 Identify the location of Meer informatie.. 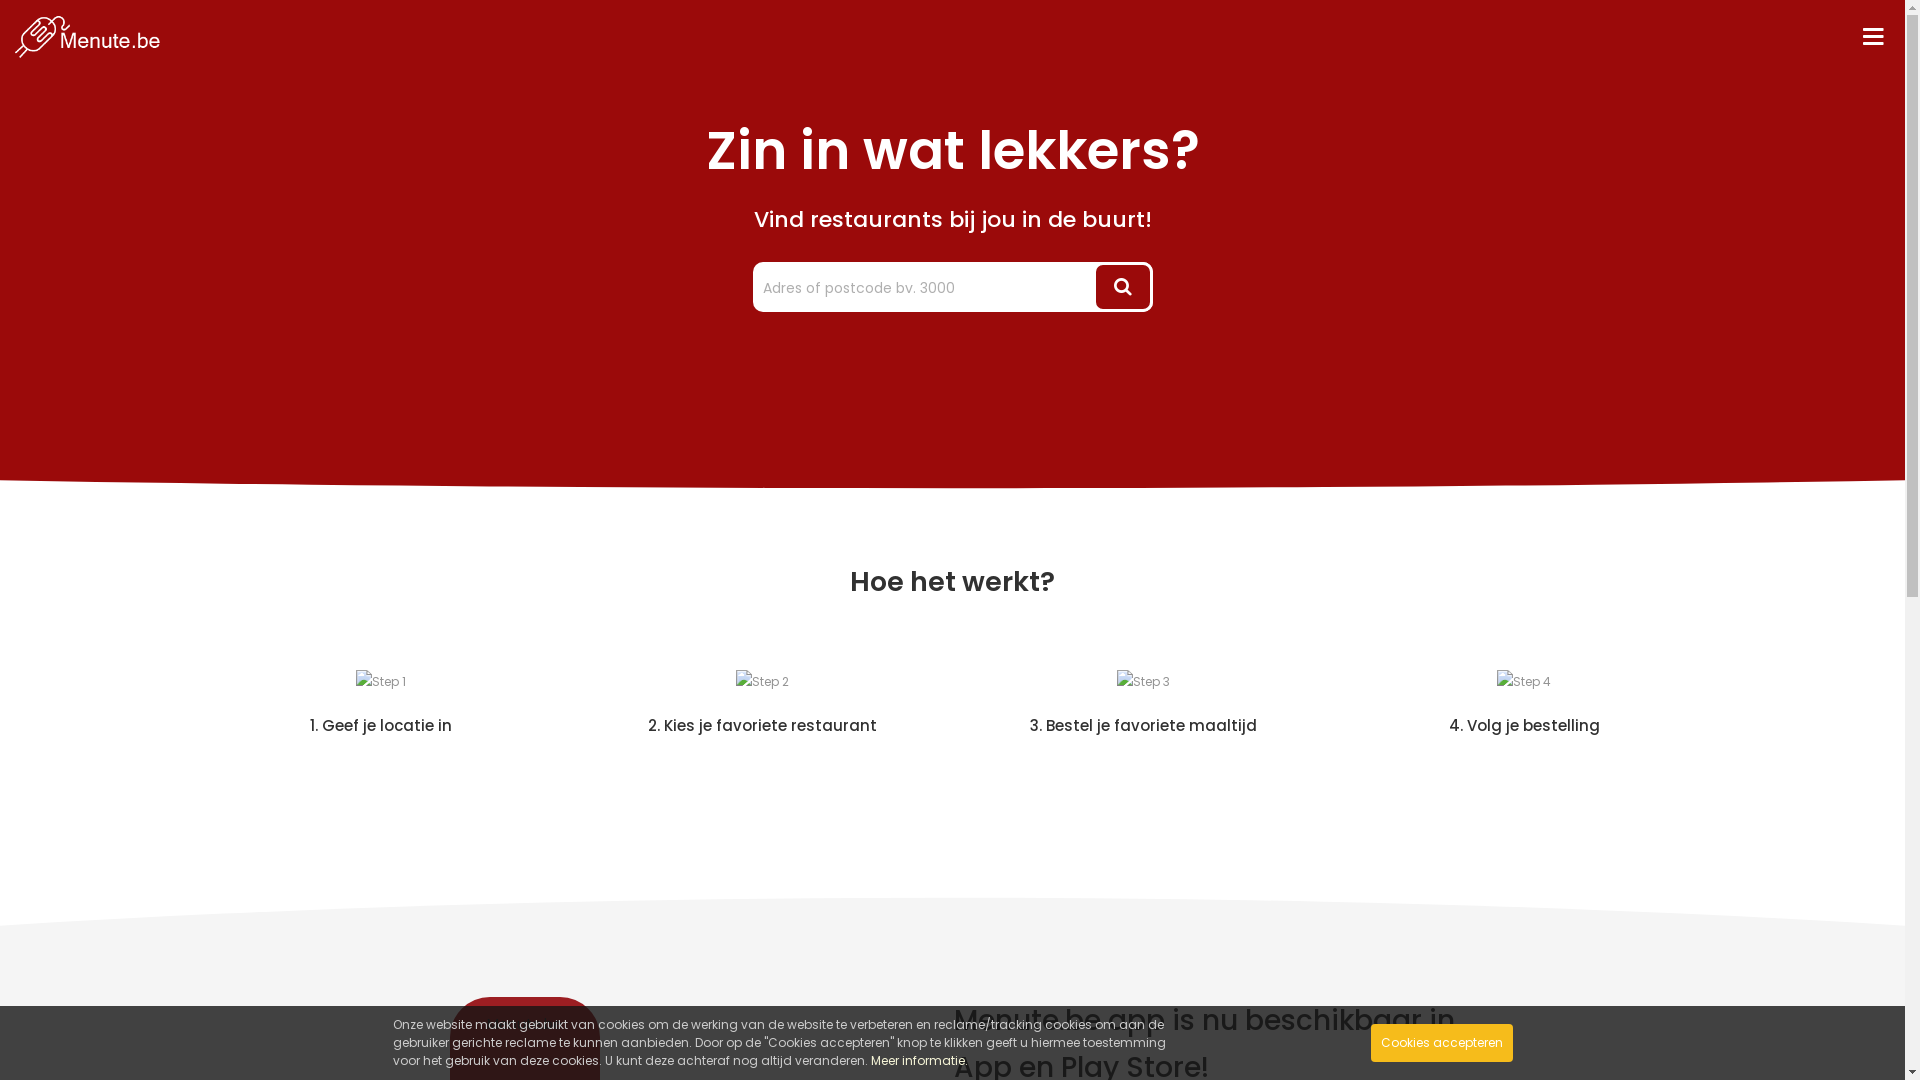
(918, 1060).